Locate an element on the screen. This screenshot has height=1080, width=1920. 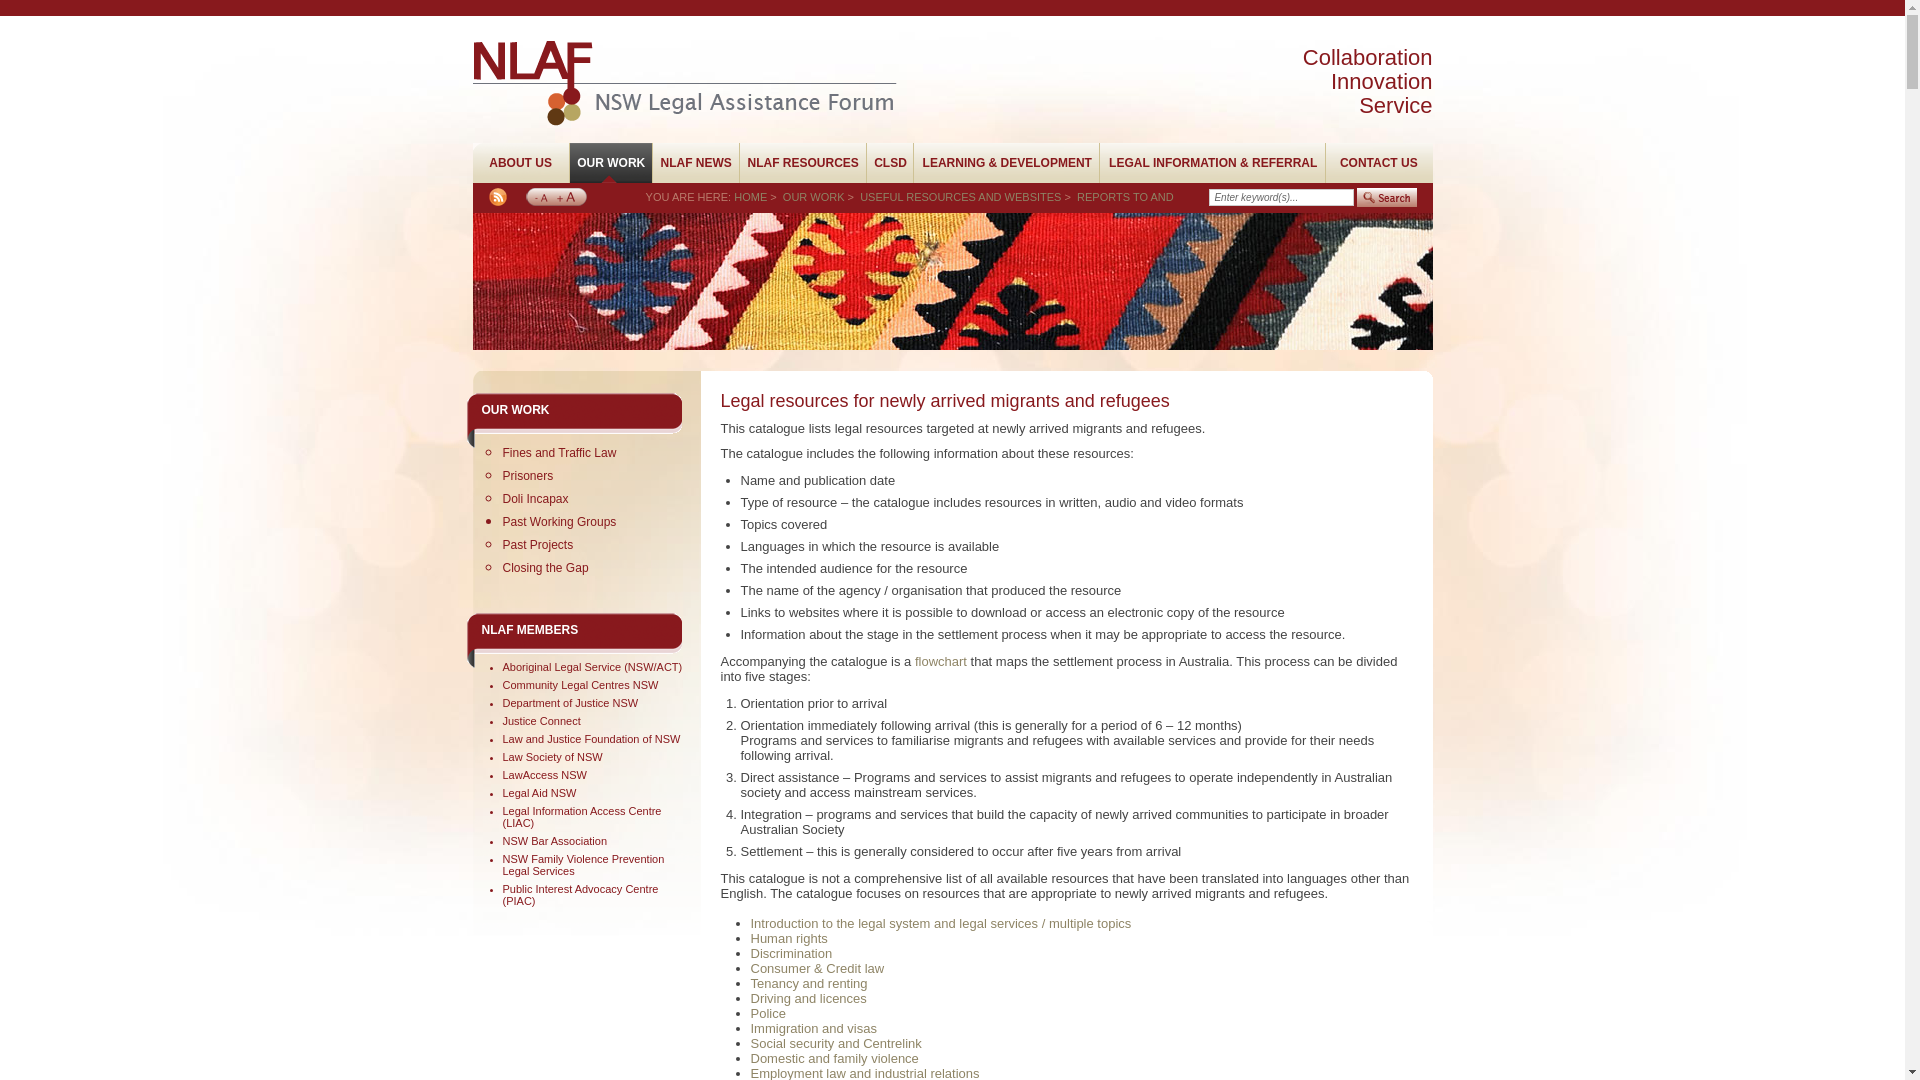
Police is located at coordinates (768, 1014).